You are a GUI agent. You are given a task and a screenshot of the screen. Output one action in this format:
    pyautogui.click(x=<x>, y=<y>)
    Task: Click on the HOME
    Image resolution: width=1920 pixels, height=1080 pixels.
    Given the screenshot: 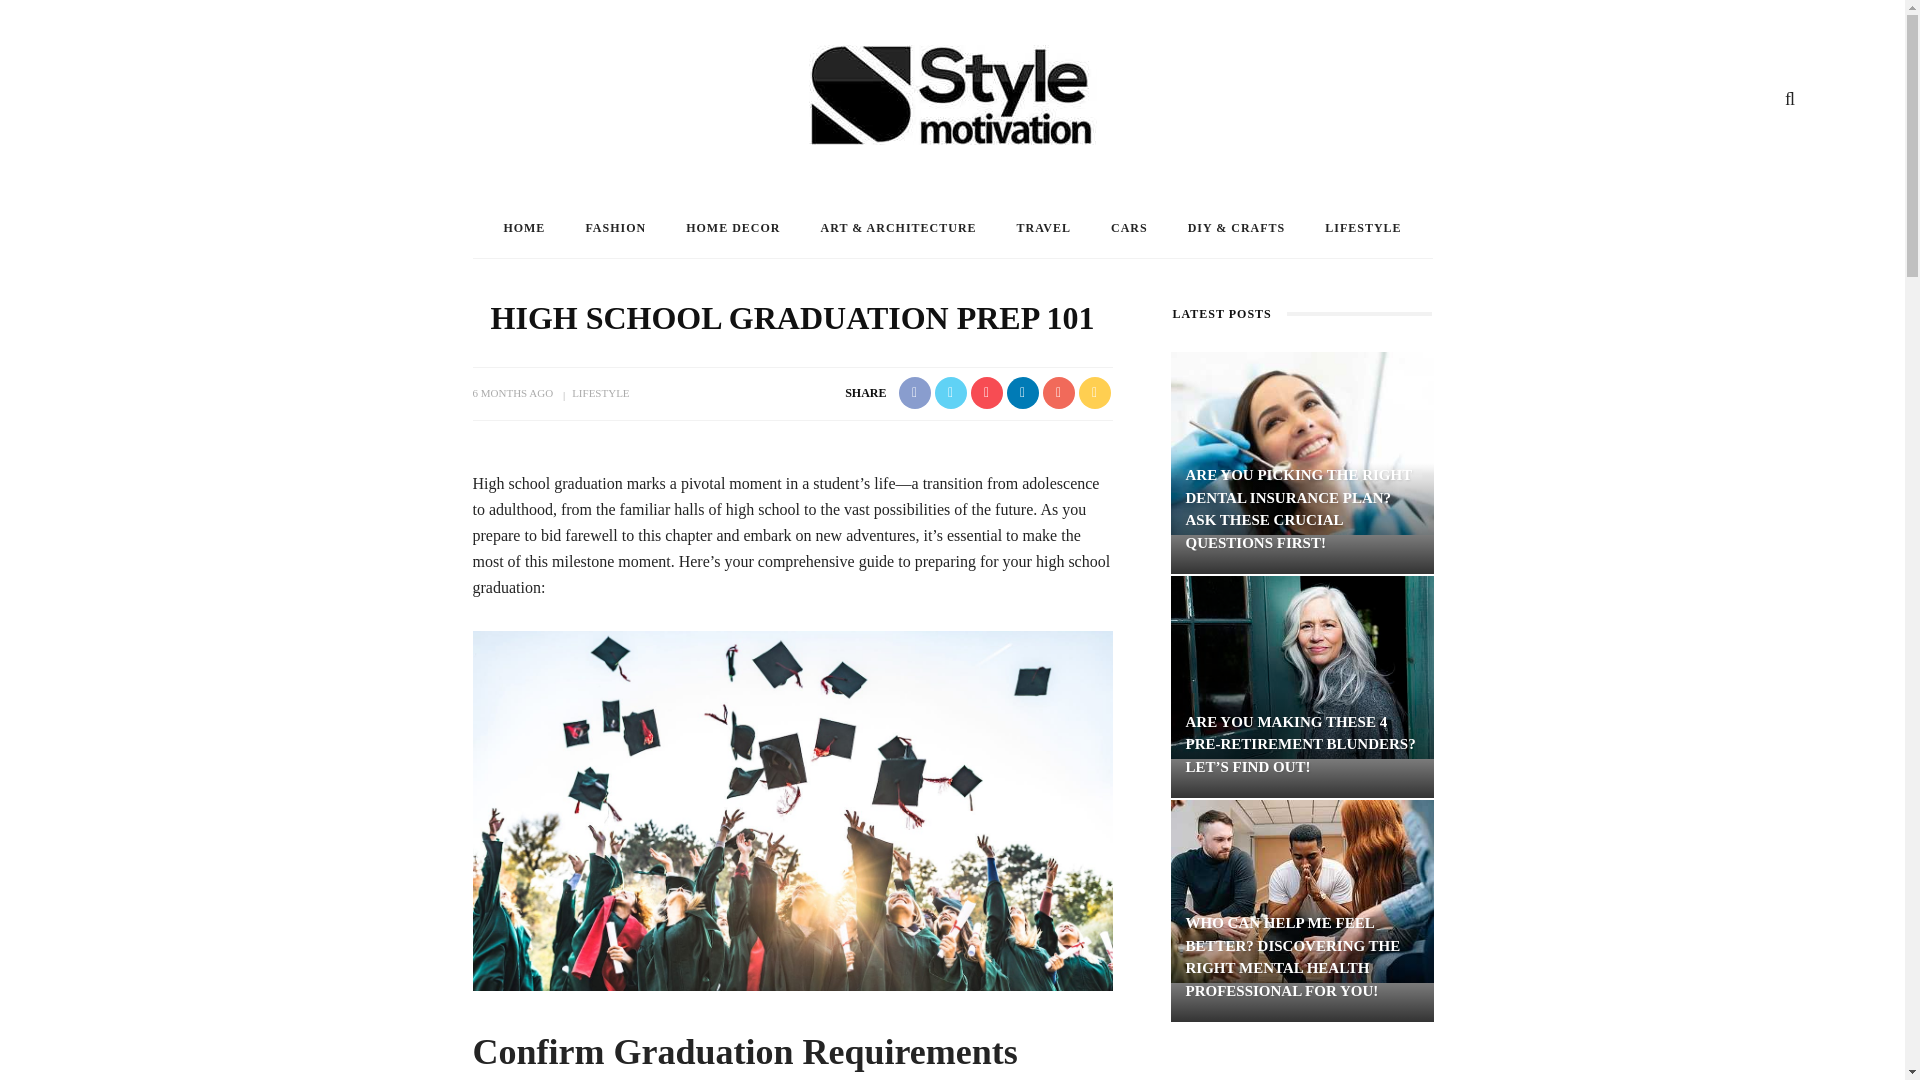 What is the action you would take?
    pyautogui.click(x=524, y=228)
    